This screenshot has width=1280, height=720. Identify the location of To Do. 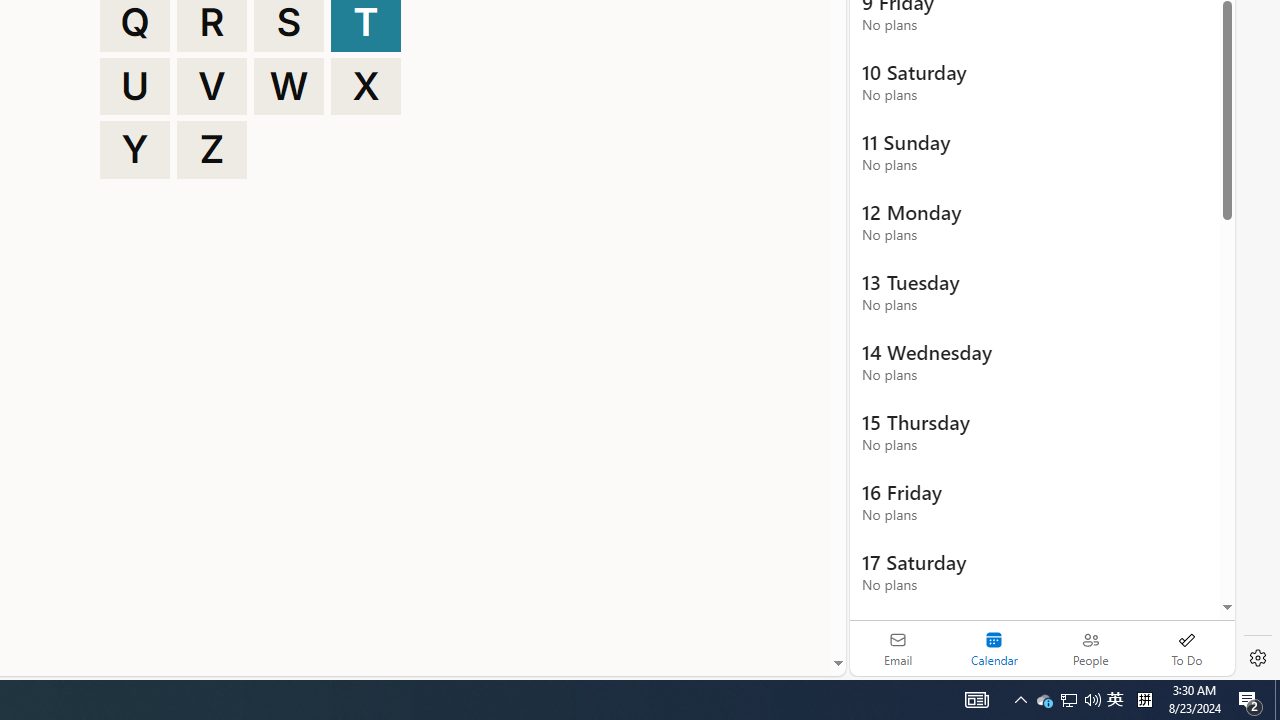
(1186, 648).